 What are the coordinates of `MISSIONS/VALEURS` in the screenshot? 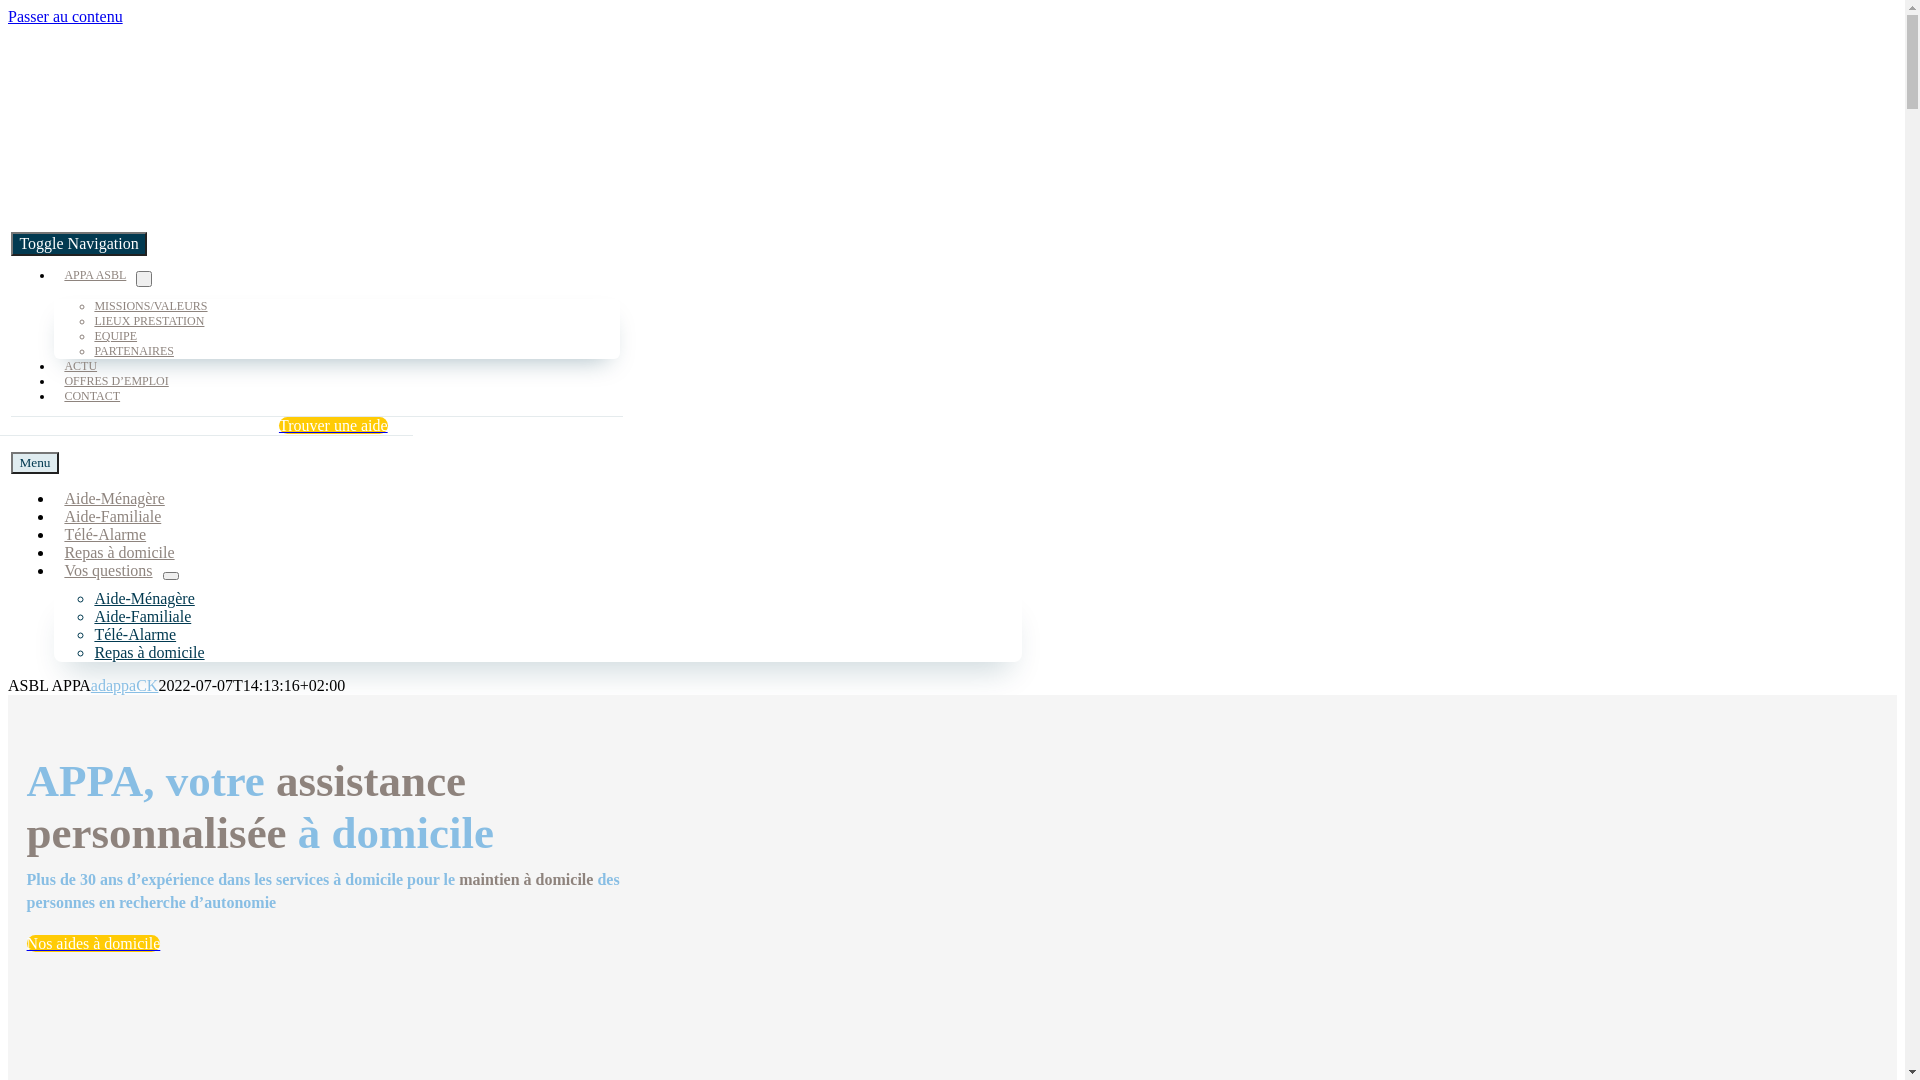 It's located at (150, 306).